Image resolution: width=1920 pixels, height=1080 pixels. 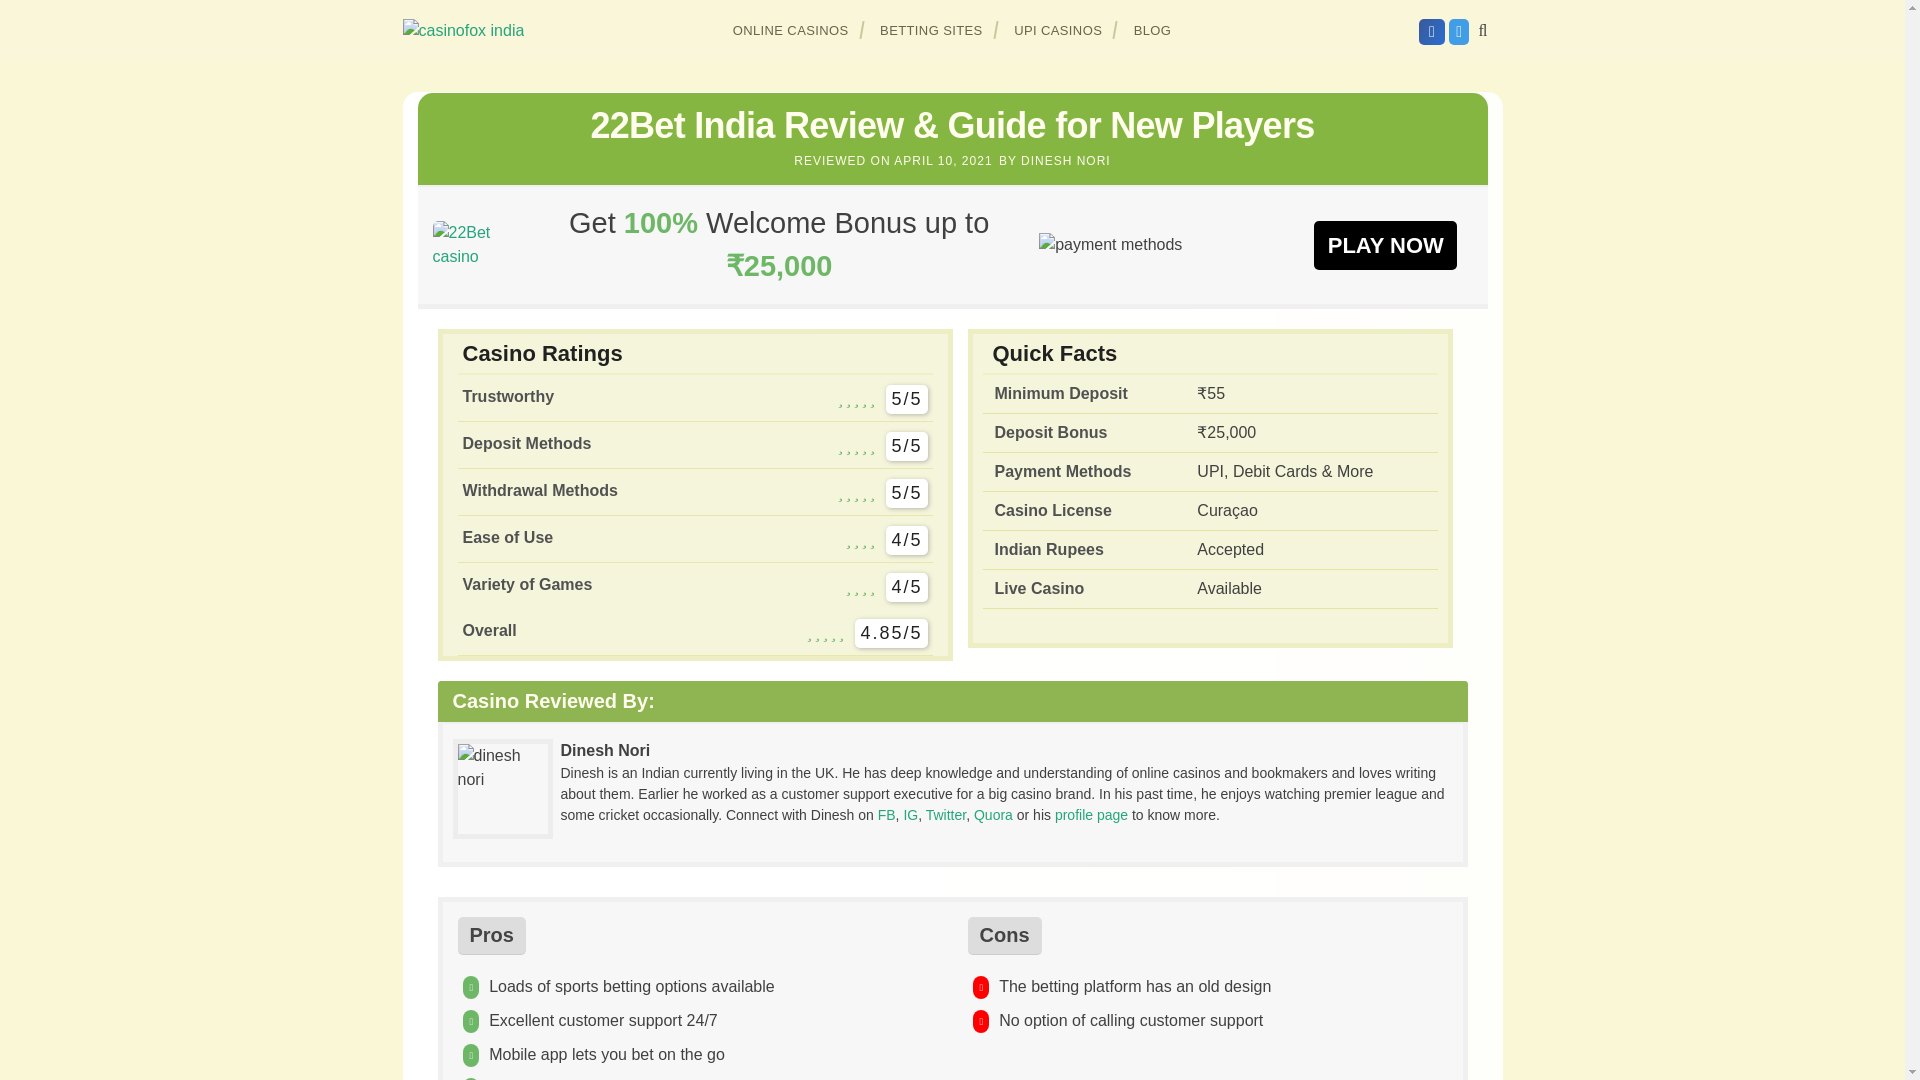 I want to click on 22Bet, so click(x=1385, y=244).